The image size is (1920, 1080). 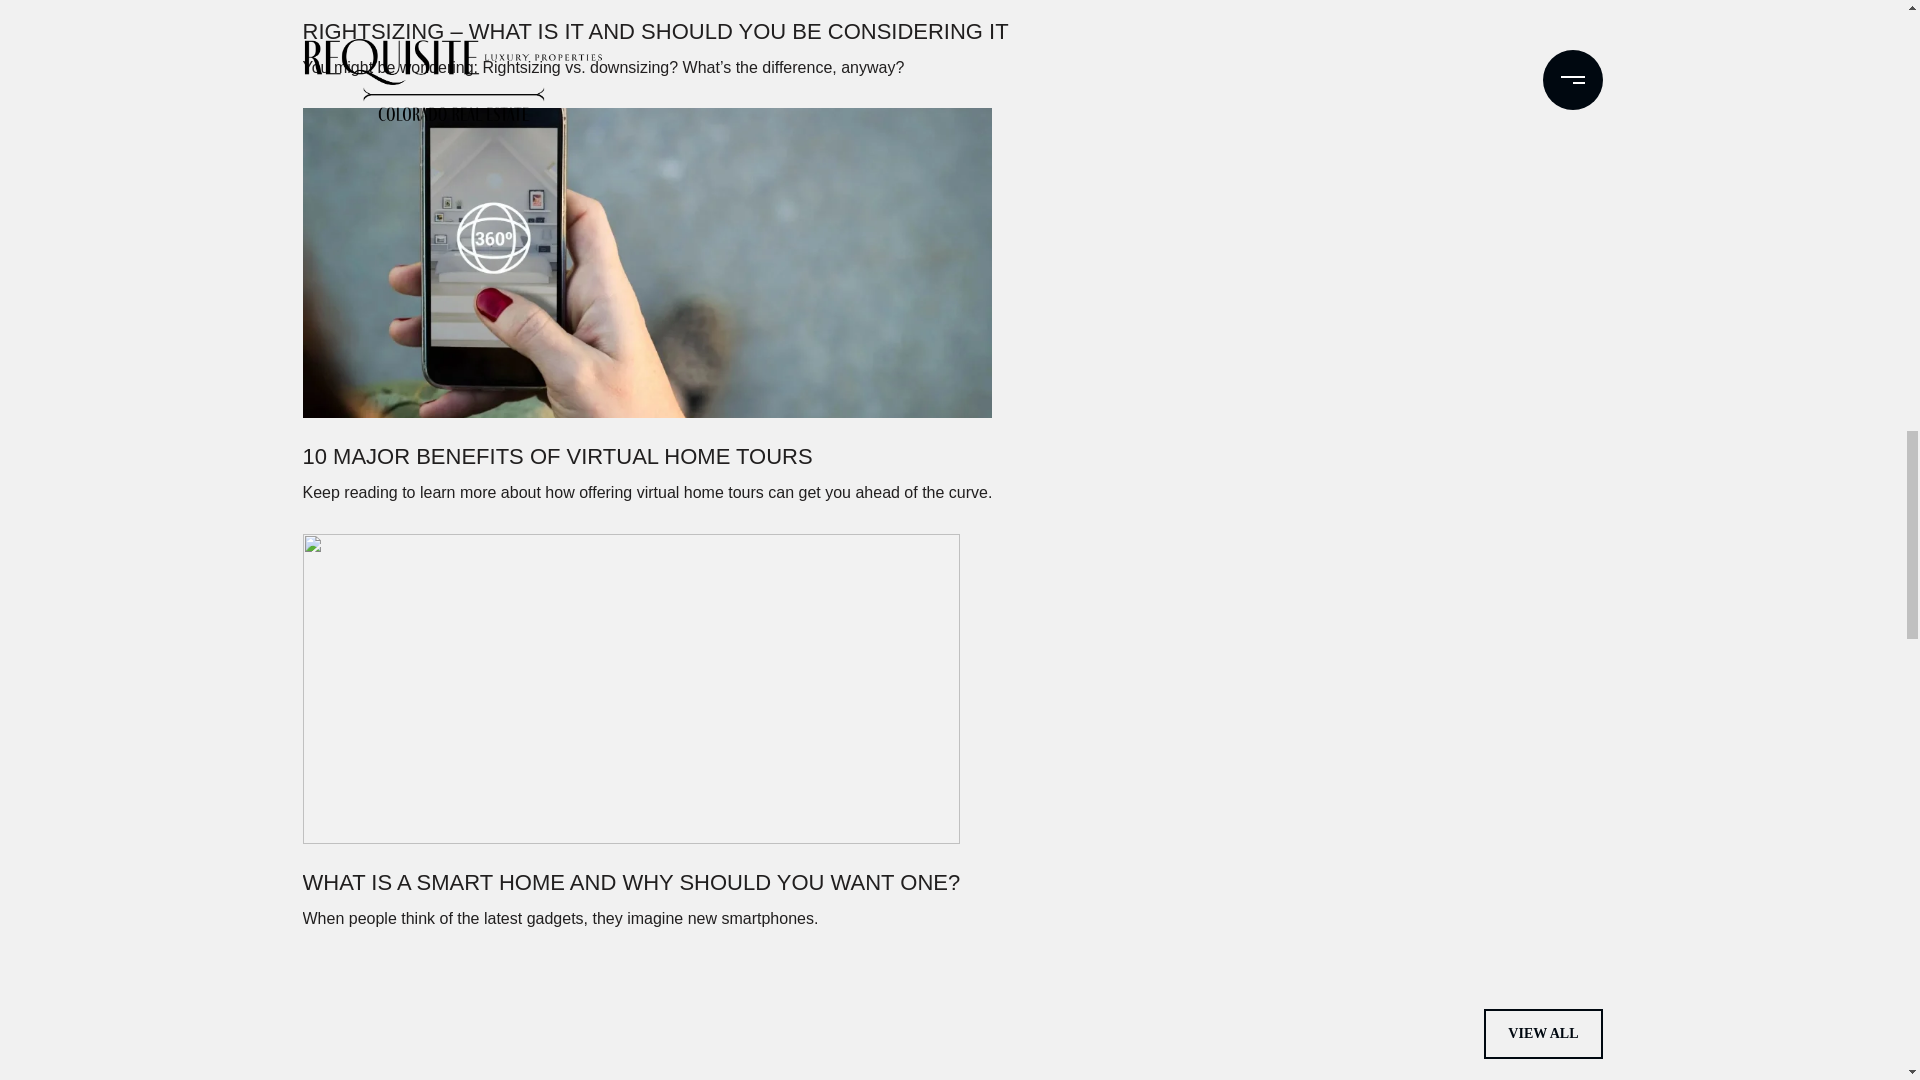 What do you see at coordinates (1542, 1034) in the screenshot?
I see `VIEW ALL` at bounding box center [1542, 1034].